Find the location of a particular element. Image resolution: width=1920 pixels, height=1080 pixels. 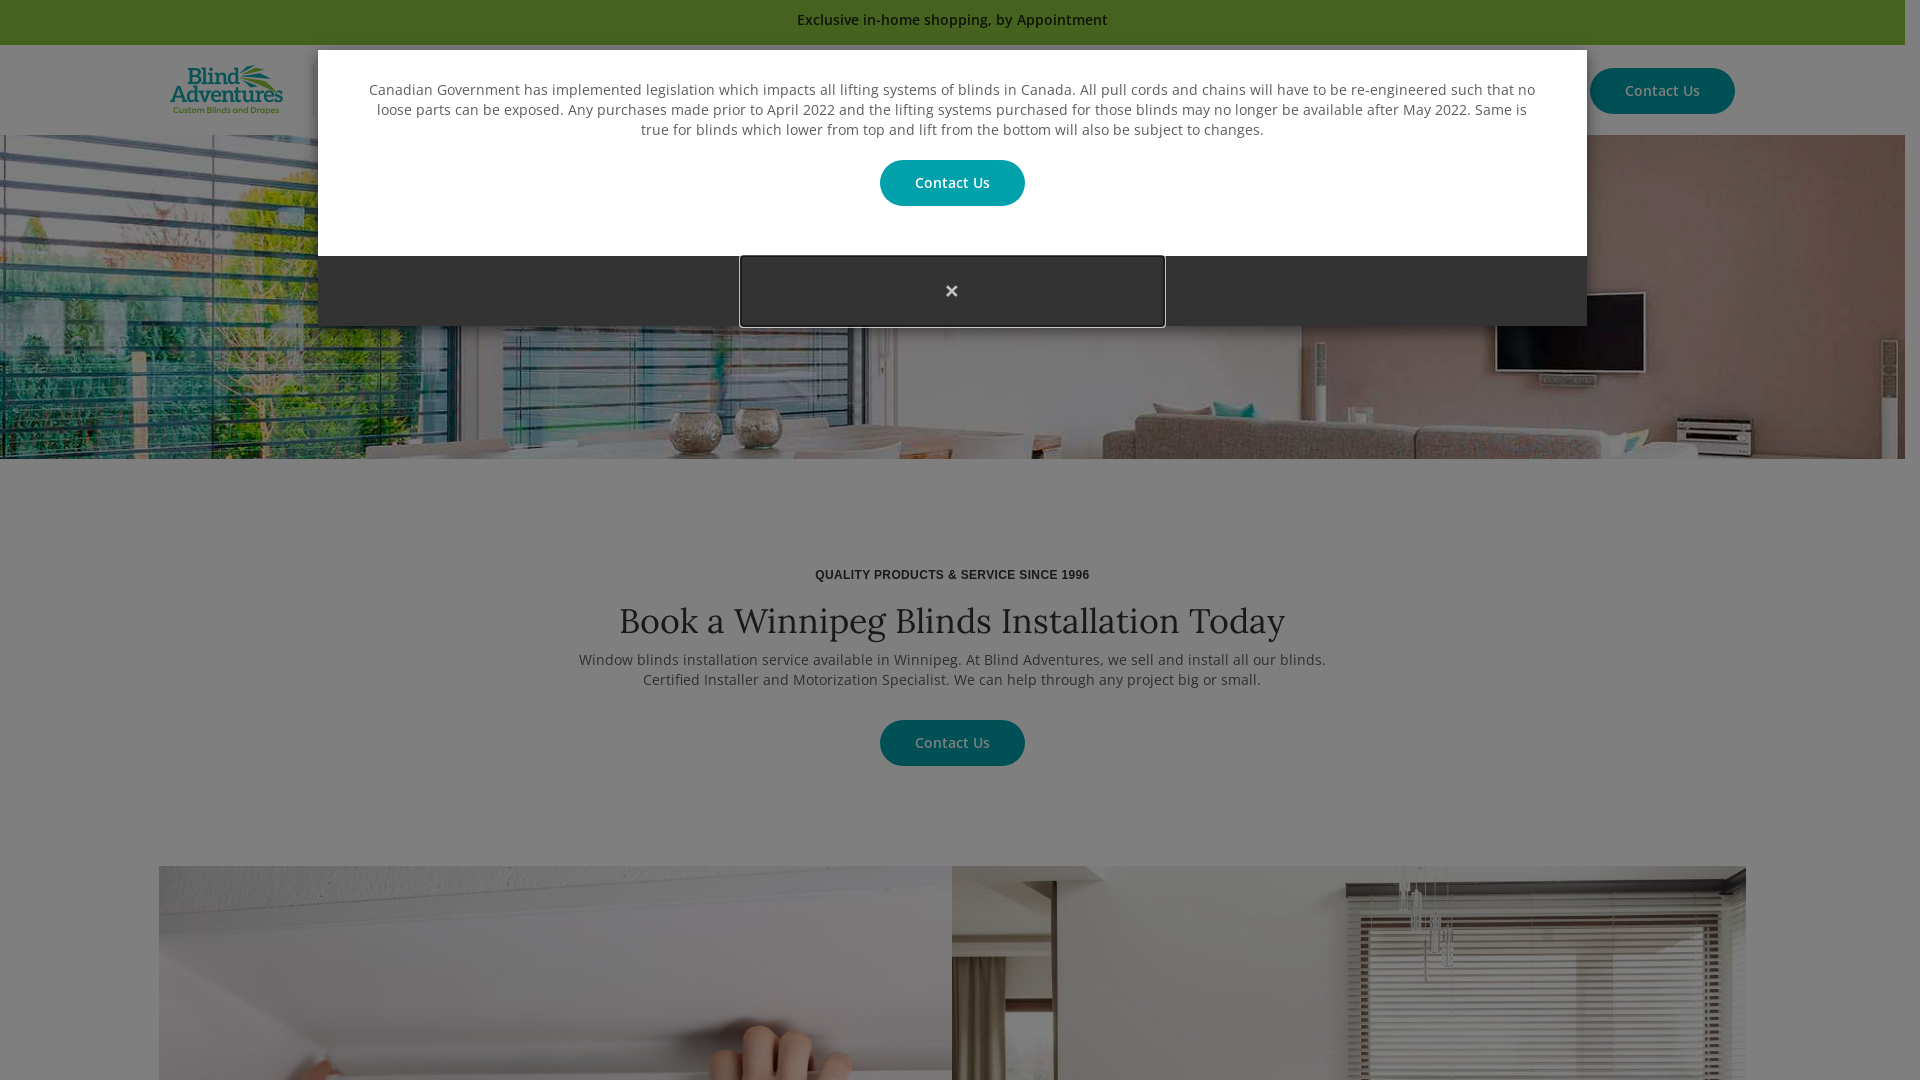

Contact Information Request is located at coordinates (46, 164).